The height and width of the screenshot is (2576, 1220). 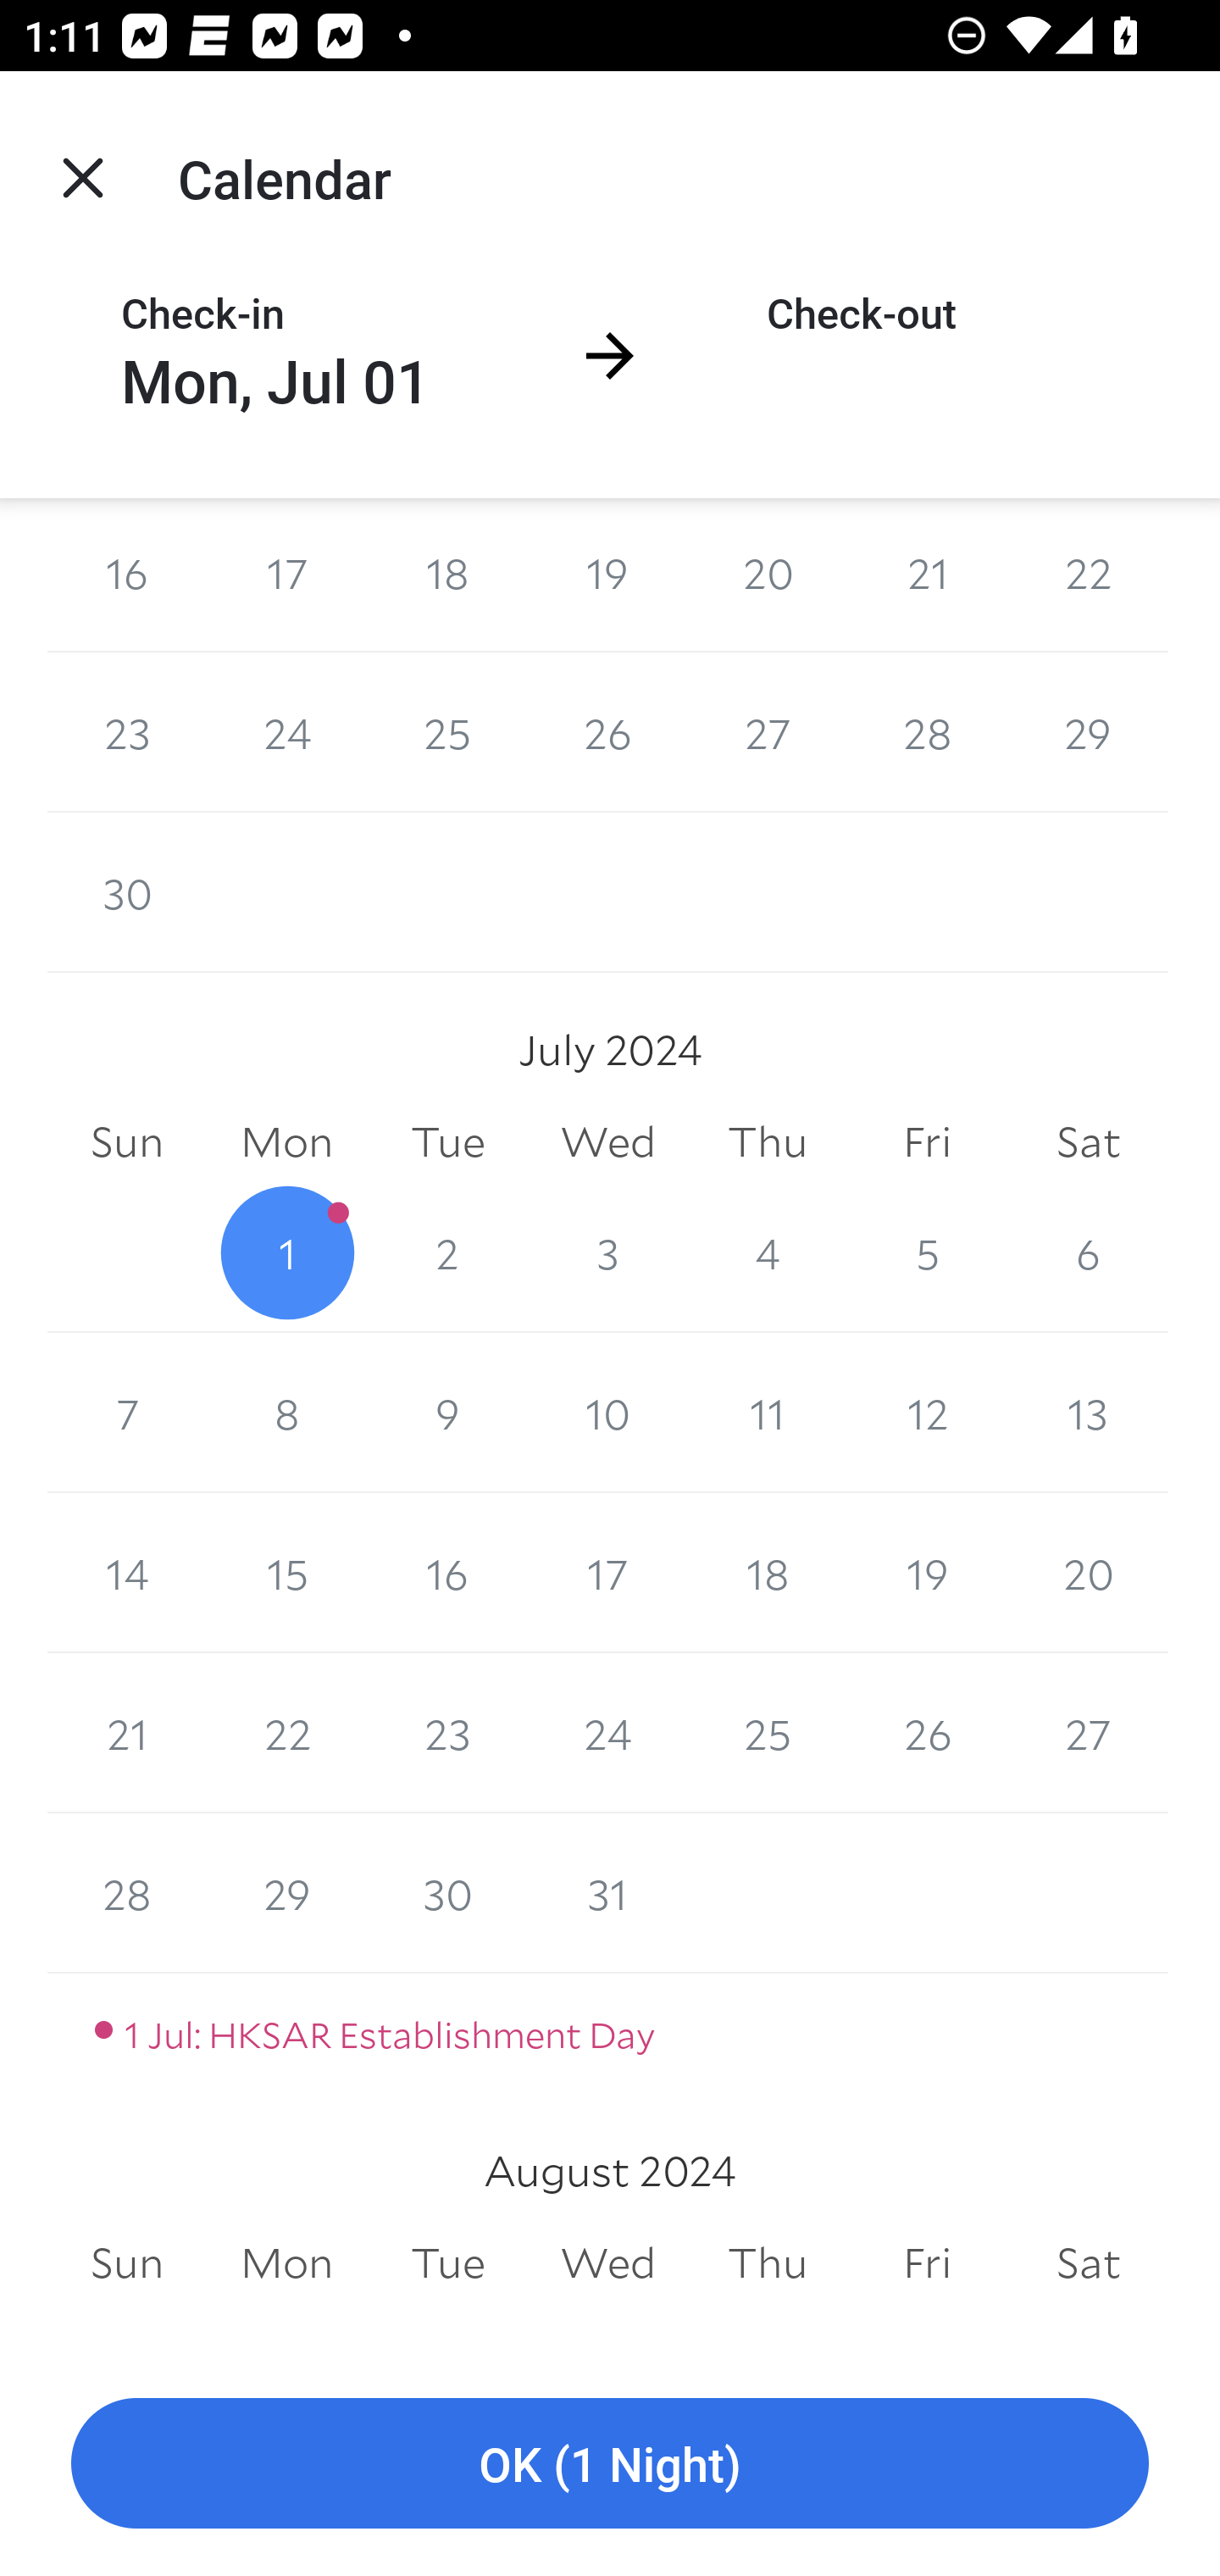 I want to click on 25 25 June 2024, so click(x=447, y=731).